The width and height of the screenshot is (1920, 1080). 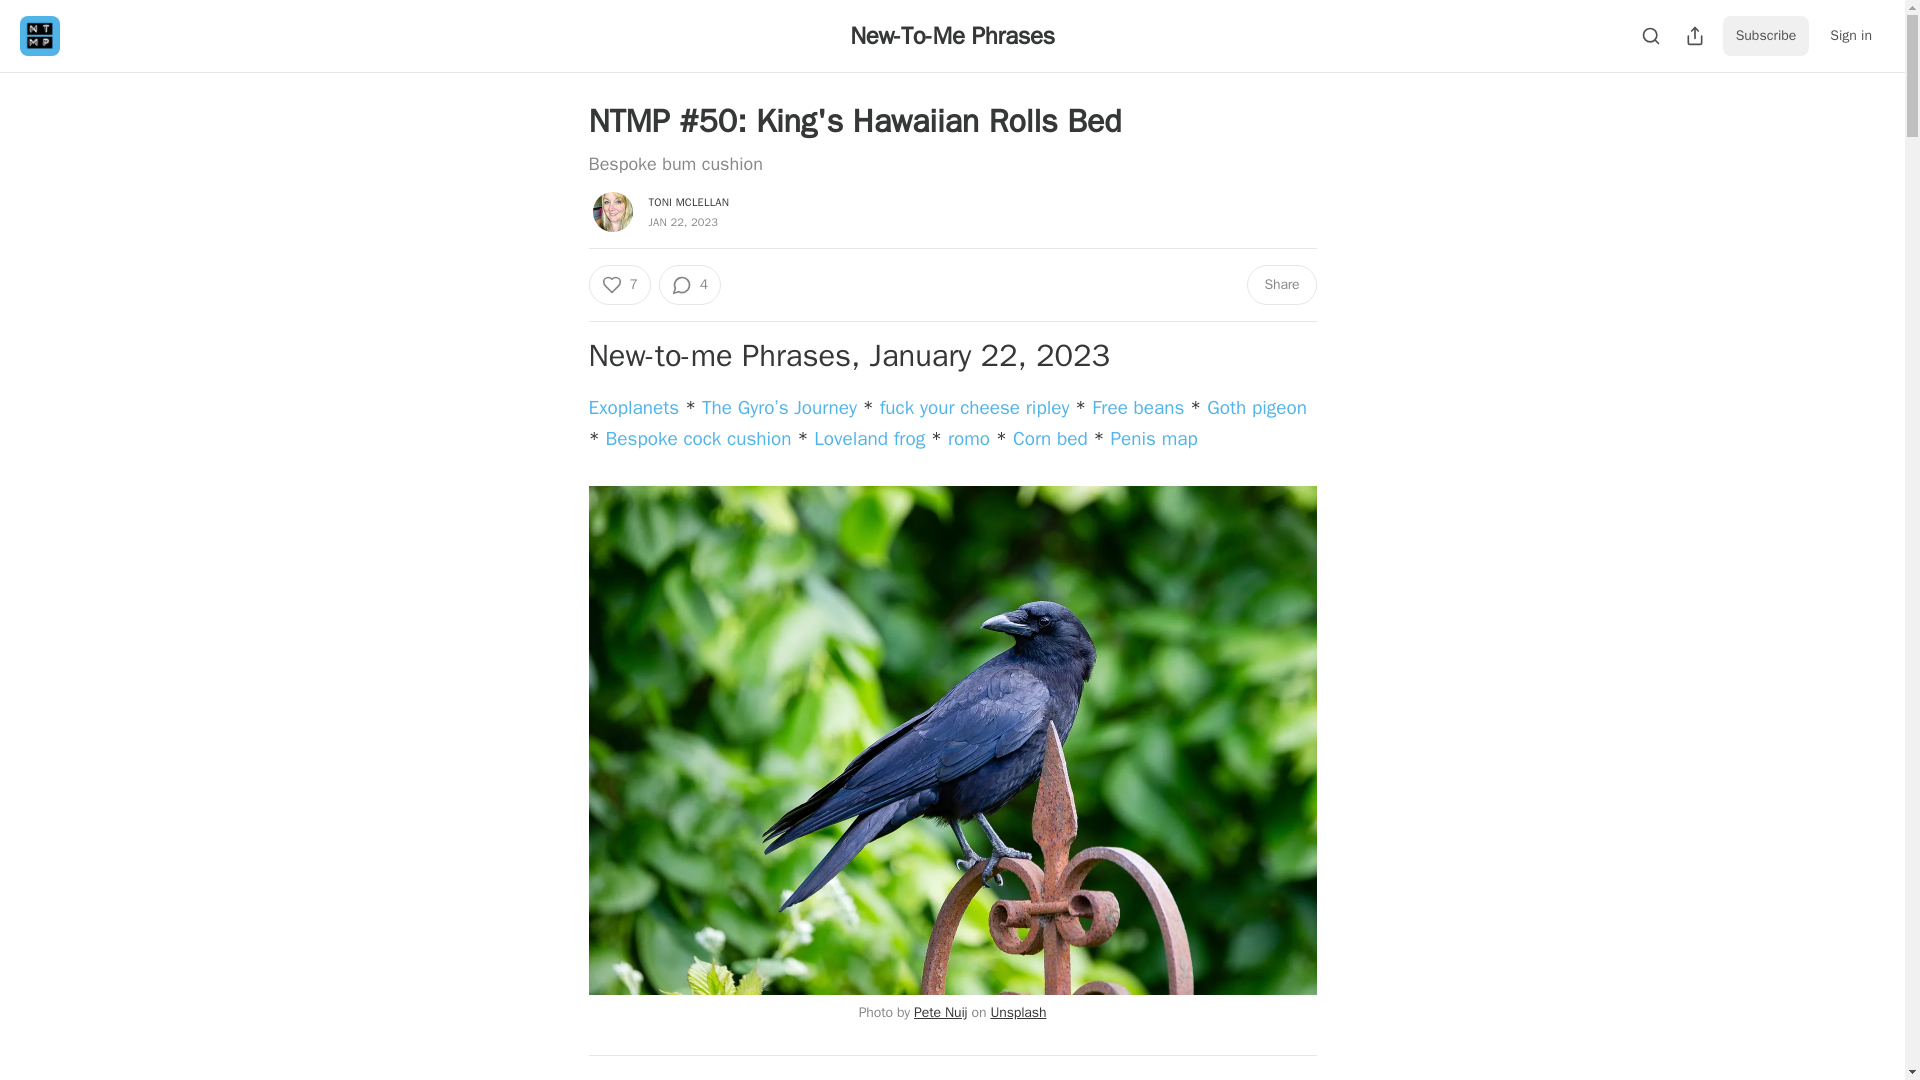 I want to click on Free beans, so click(x=1138, y=408).